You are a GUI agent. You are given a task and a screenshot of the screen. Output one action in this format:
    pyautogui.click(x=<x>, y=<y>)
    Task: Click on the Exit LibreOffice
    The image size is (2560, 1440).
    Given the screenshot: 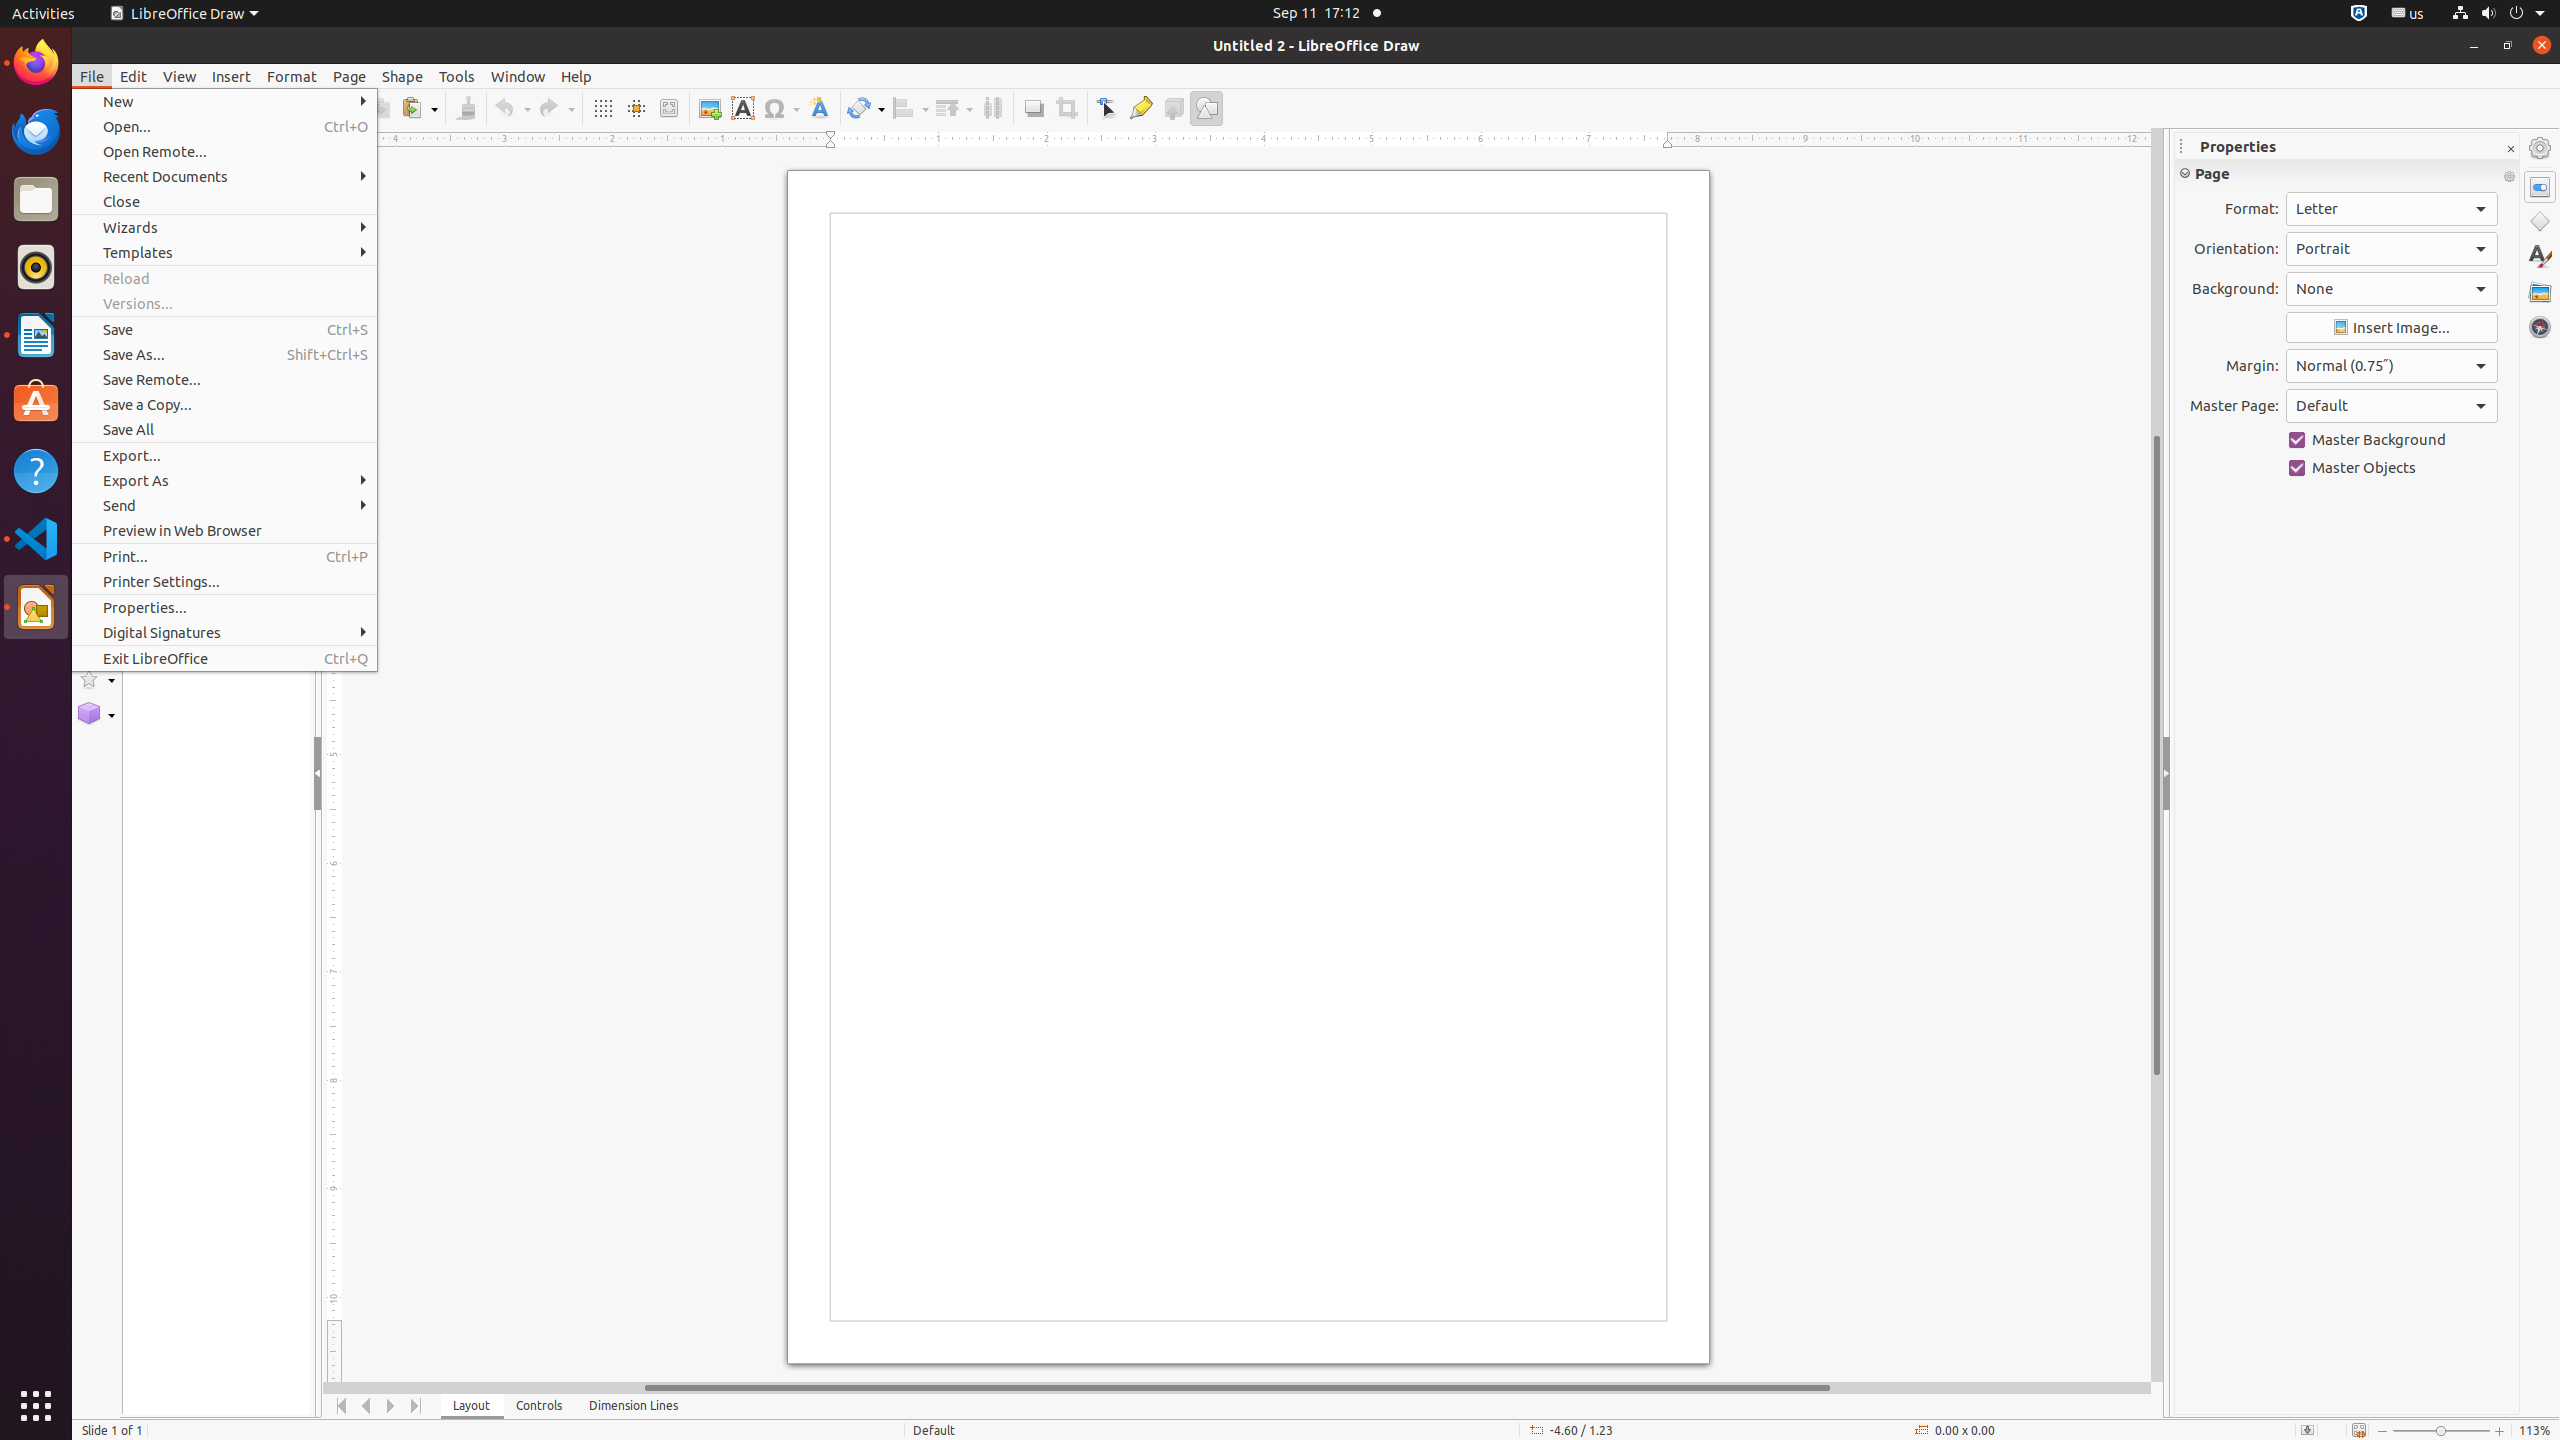 What is the action you would take?
    pyautogui.click(x=224, y=658)
    